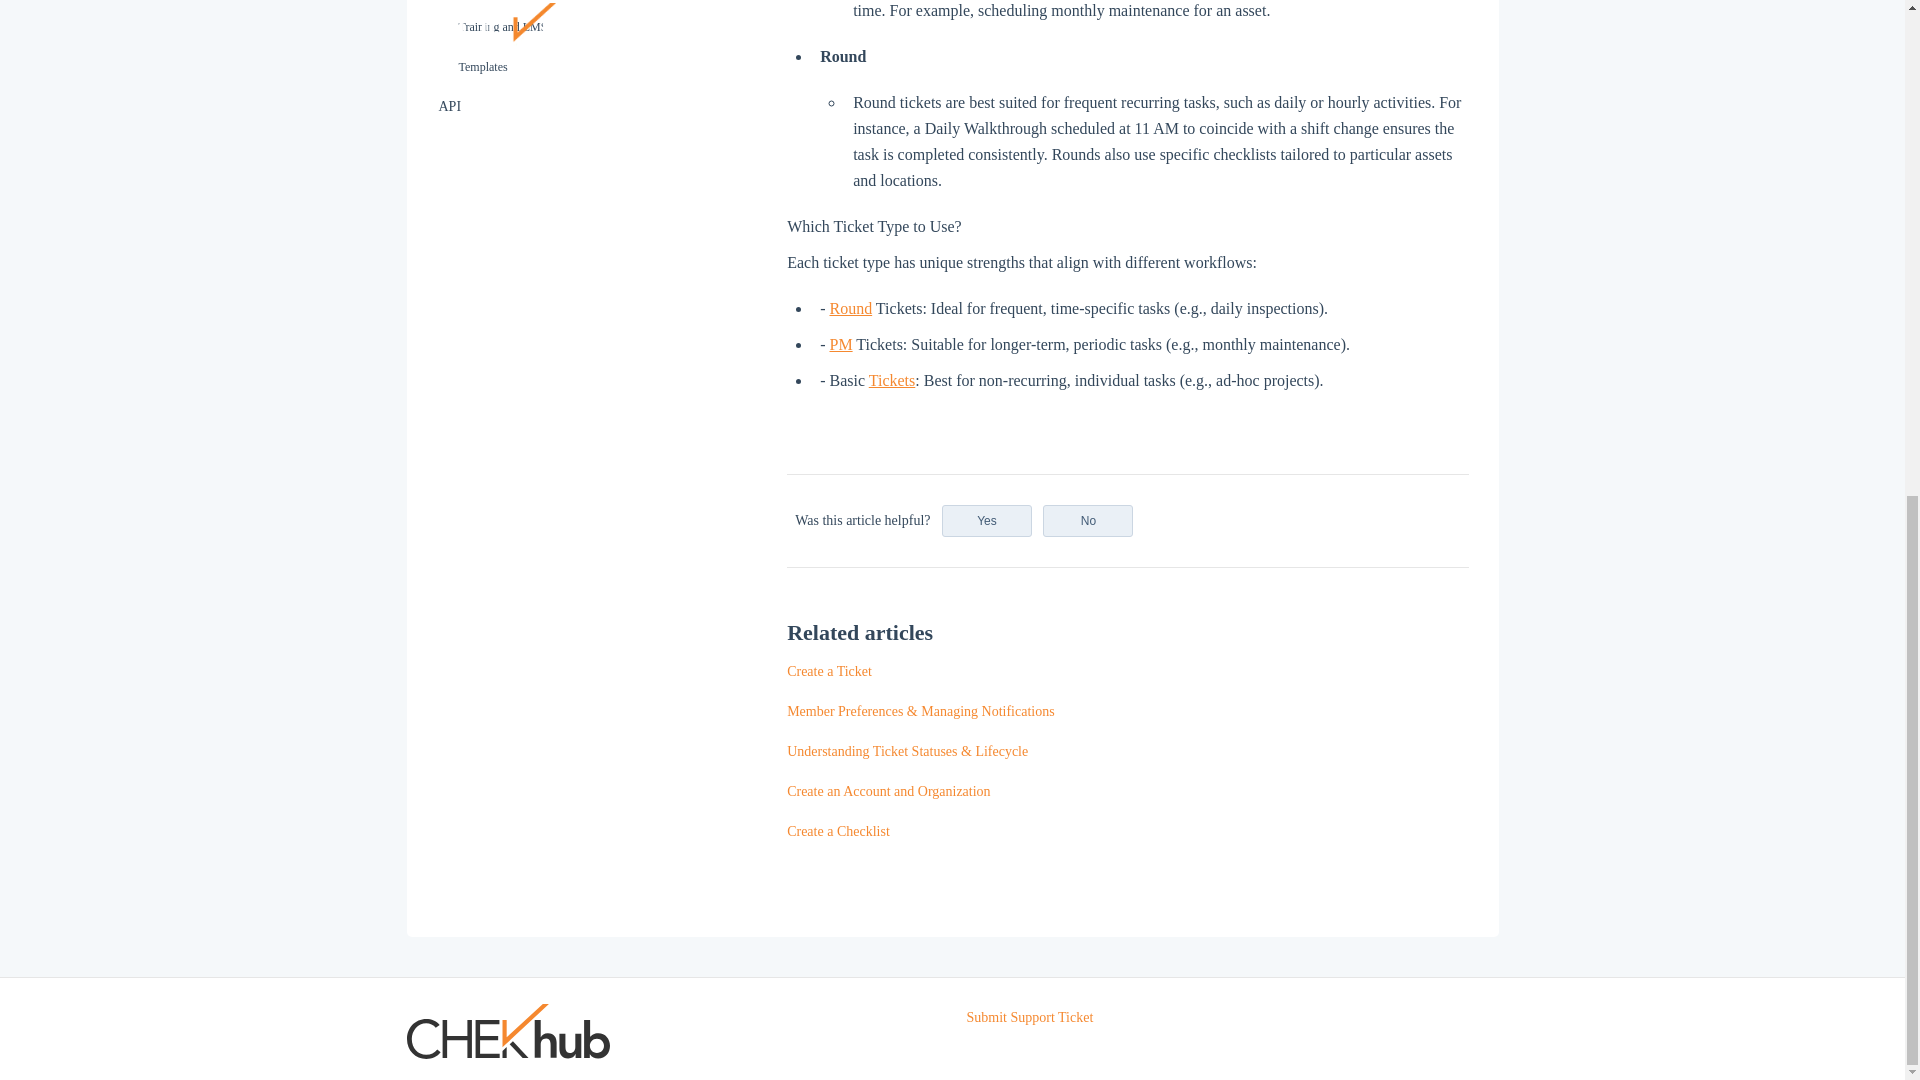  Describe the element at coordinates (546, 26) in the screenshot. I see `Training and LMS` at that location.